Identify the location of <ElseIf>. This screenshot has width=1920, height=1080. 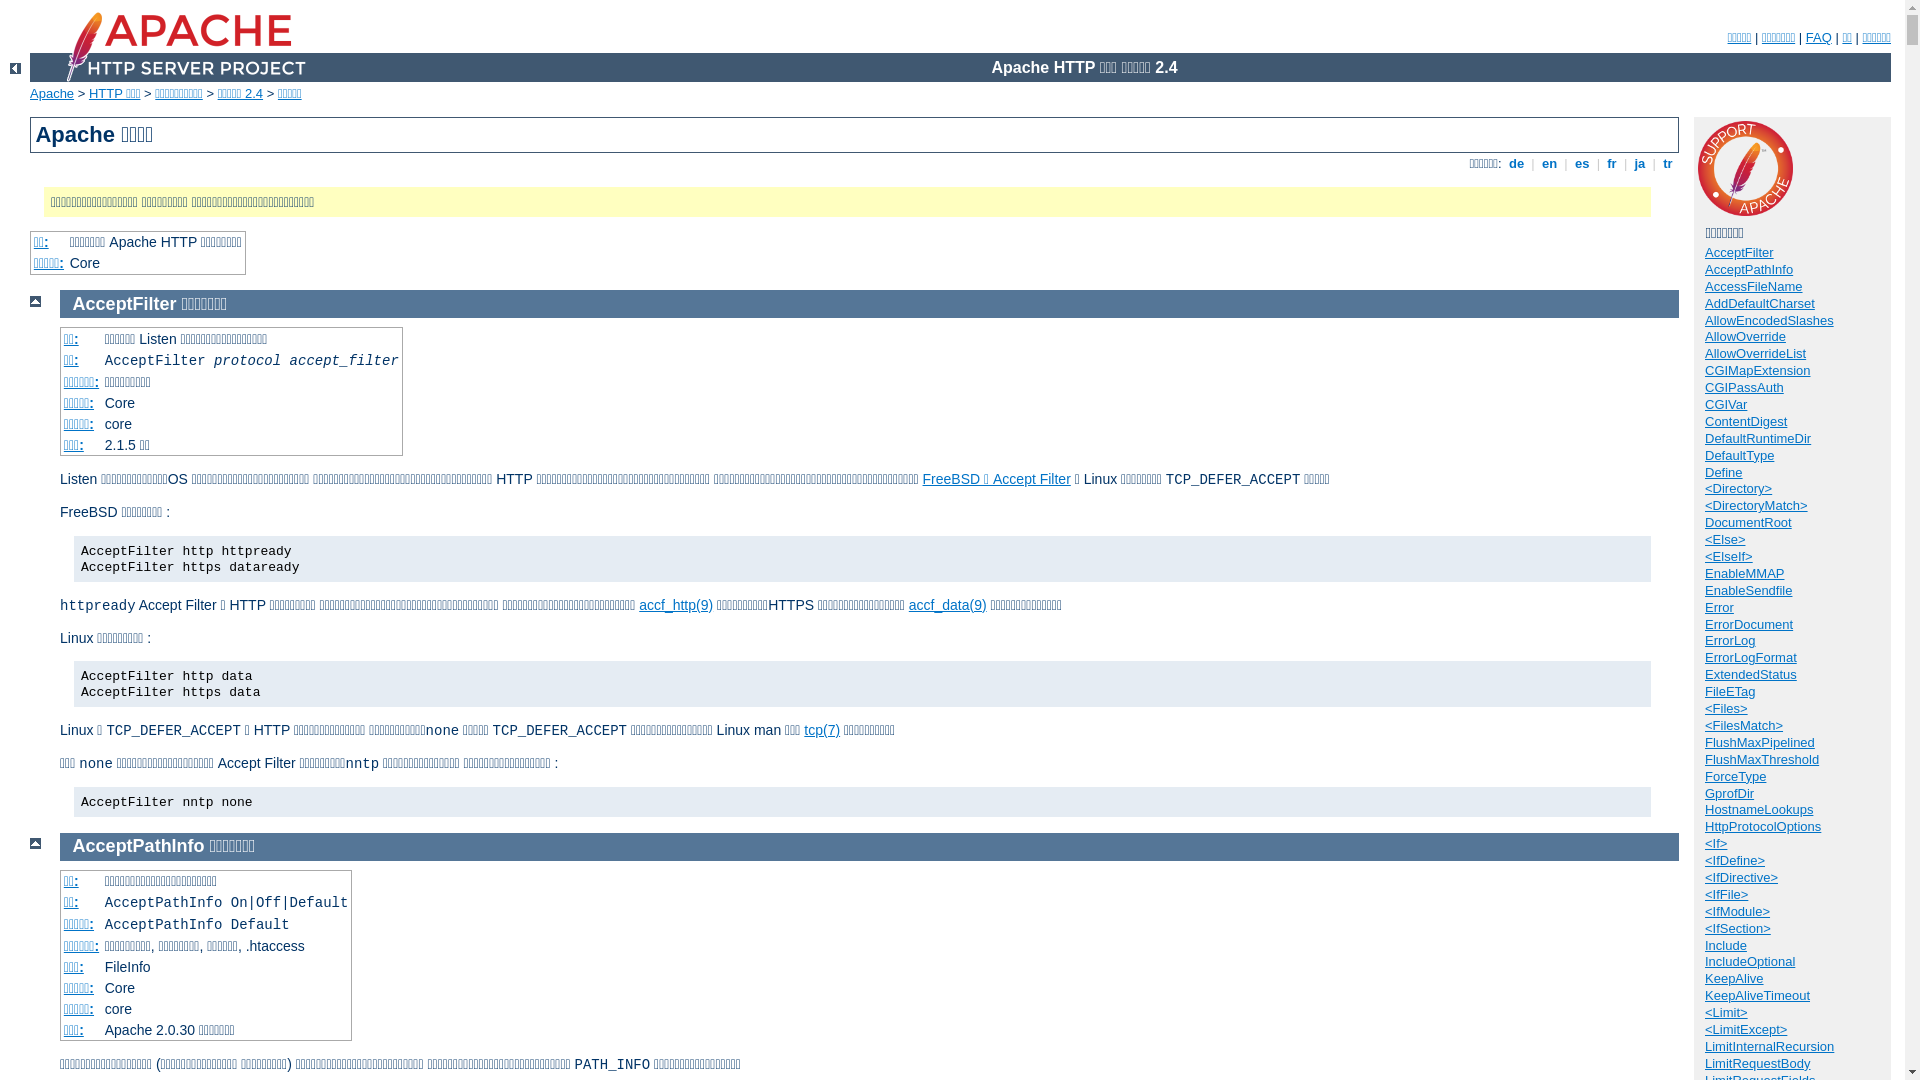
(1729, 556).